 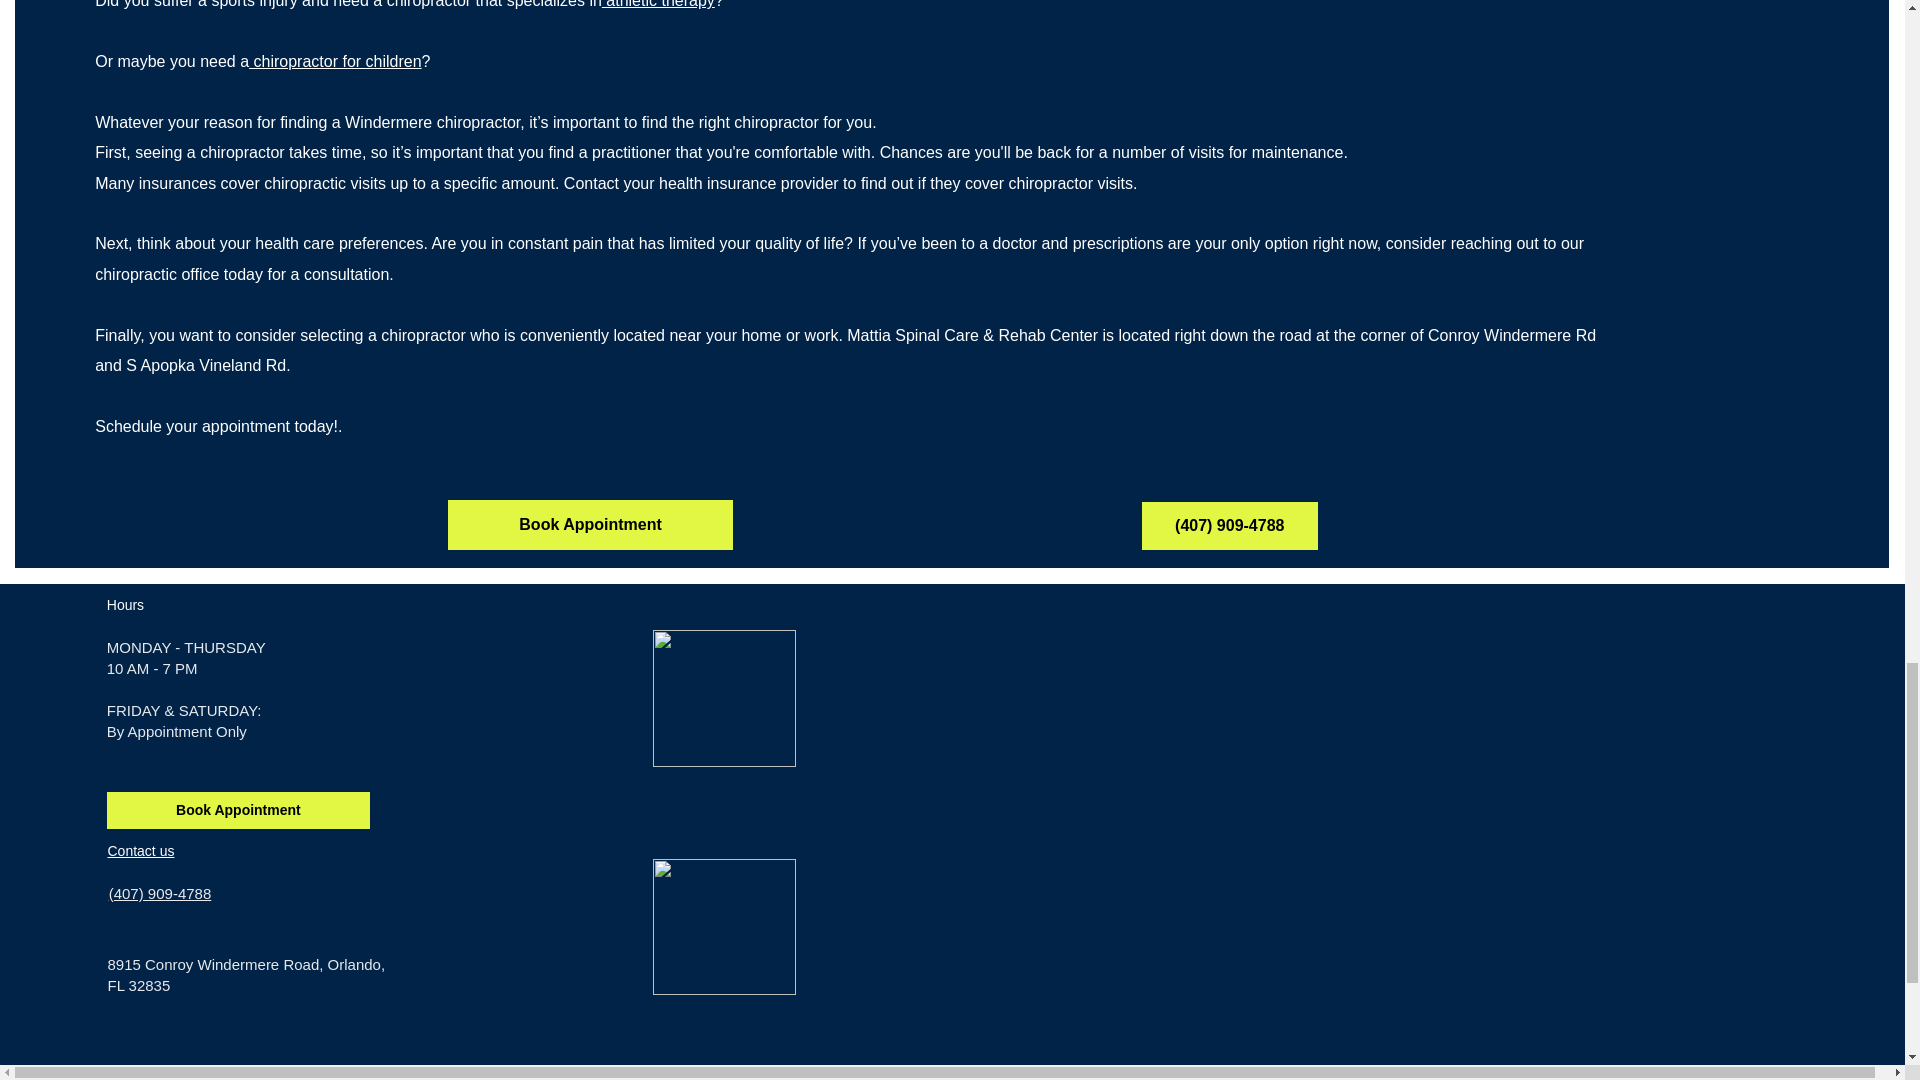 What do you see at coordinates (336, 61) in the screenshot?
I see `chiropractor for children` at bounding box center [336, 61].